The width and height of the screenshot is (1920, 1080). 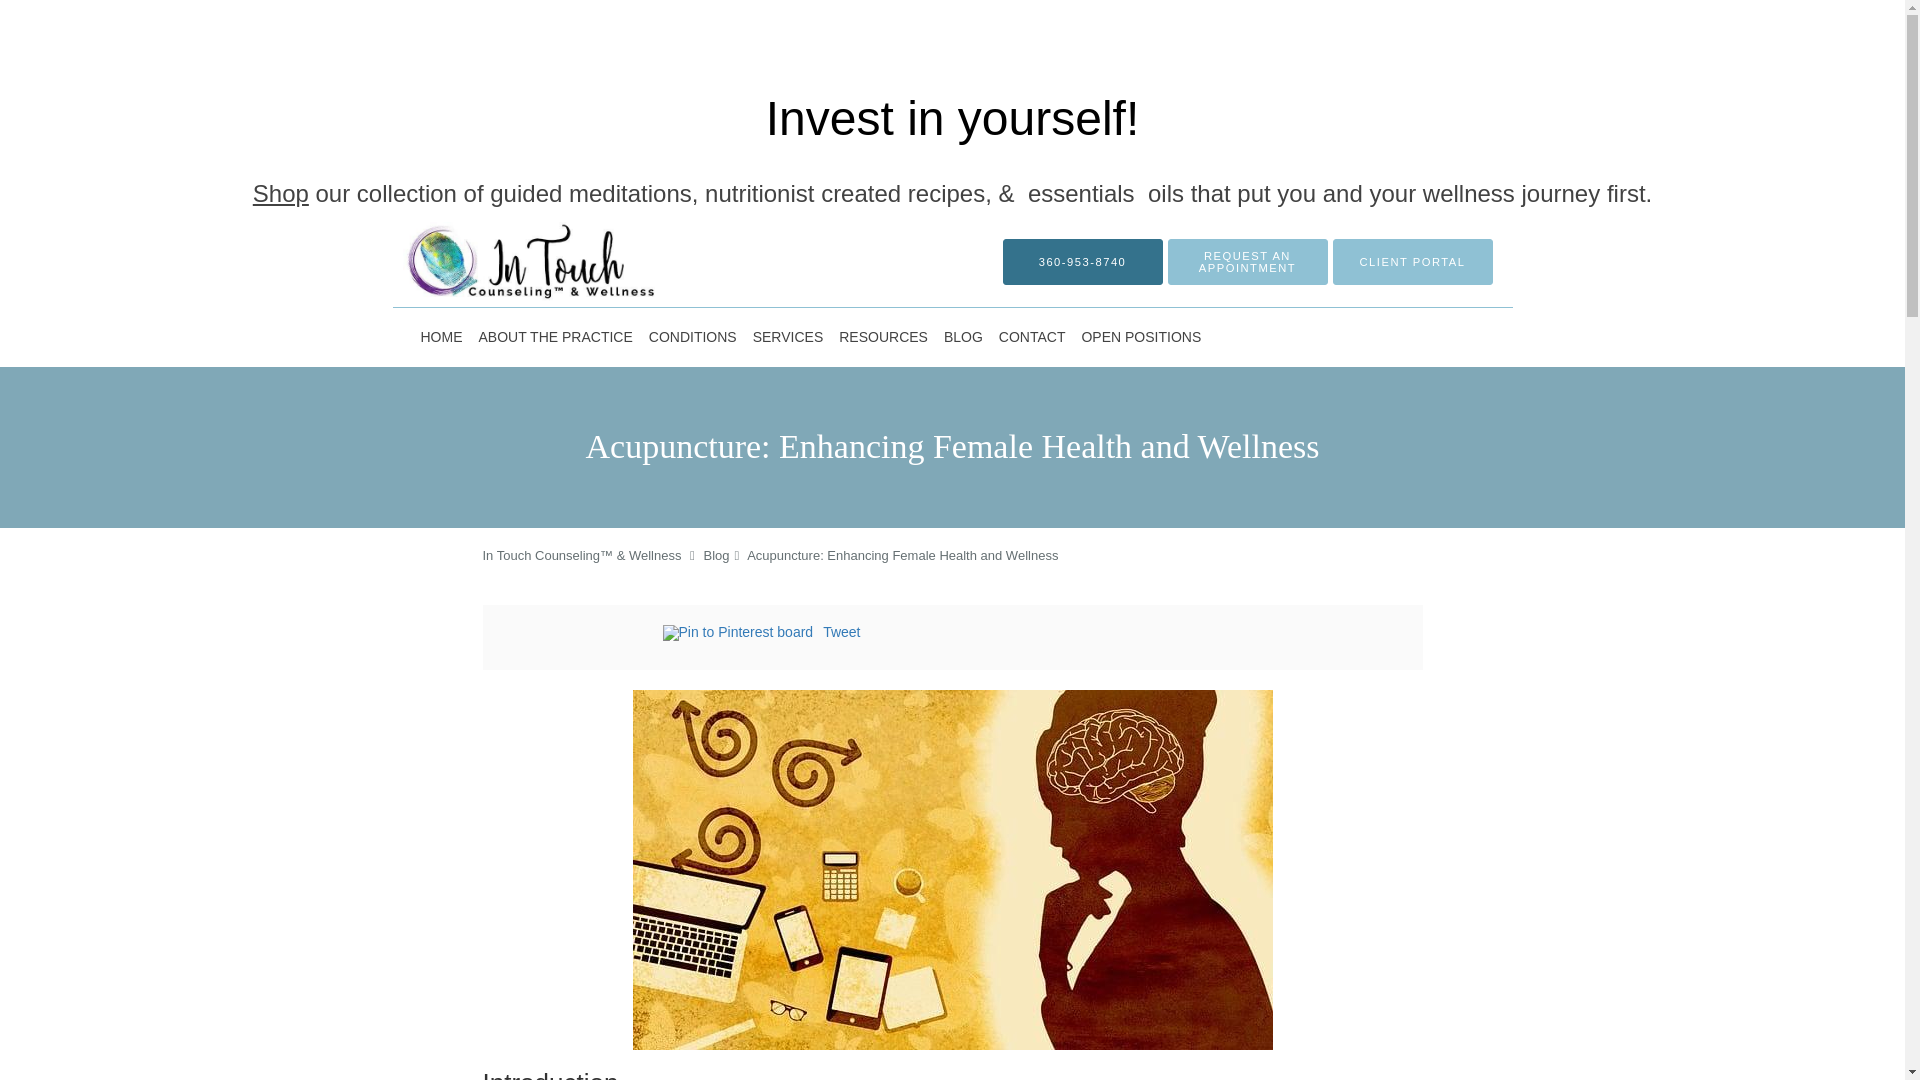 I want to click on SERVICES, so click(x=788, y=336).